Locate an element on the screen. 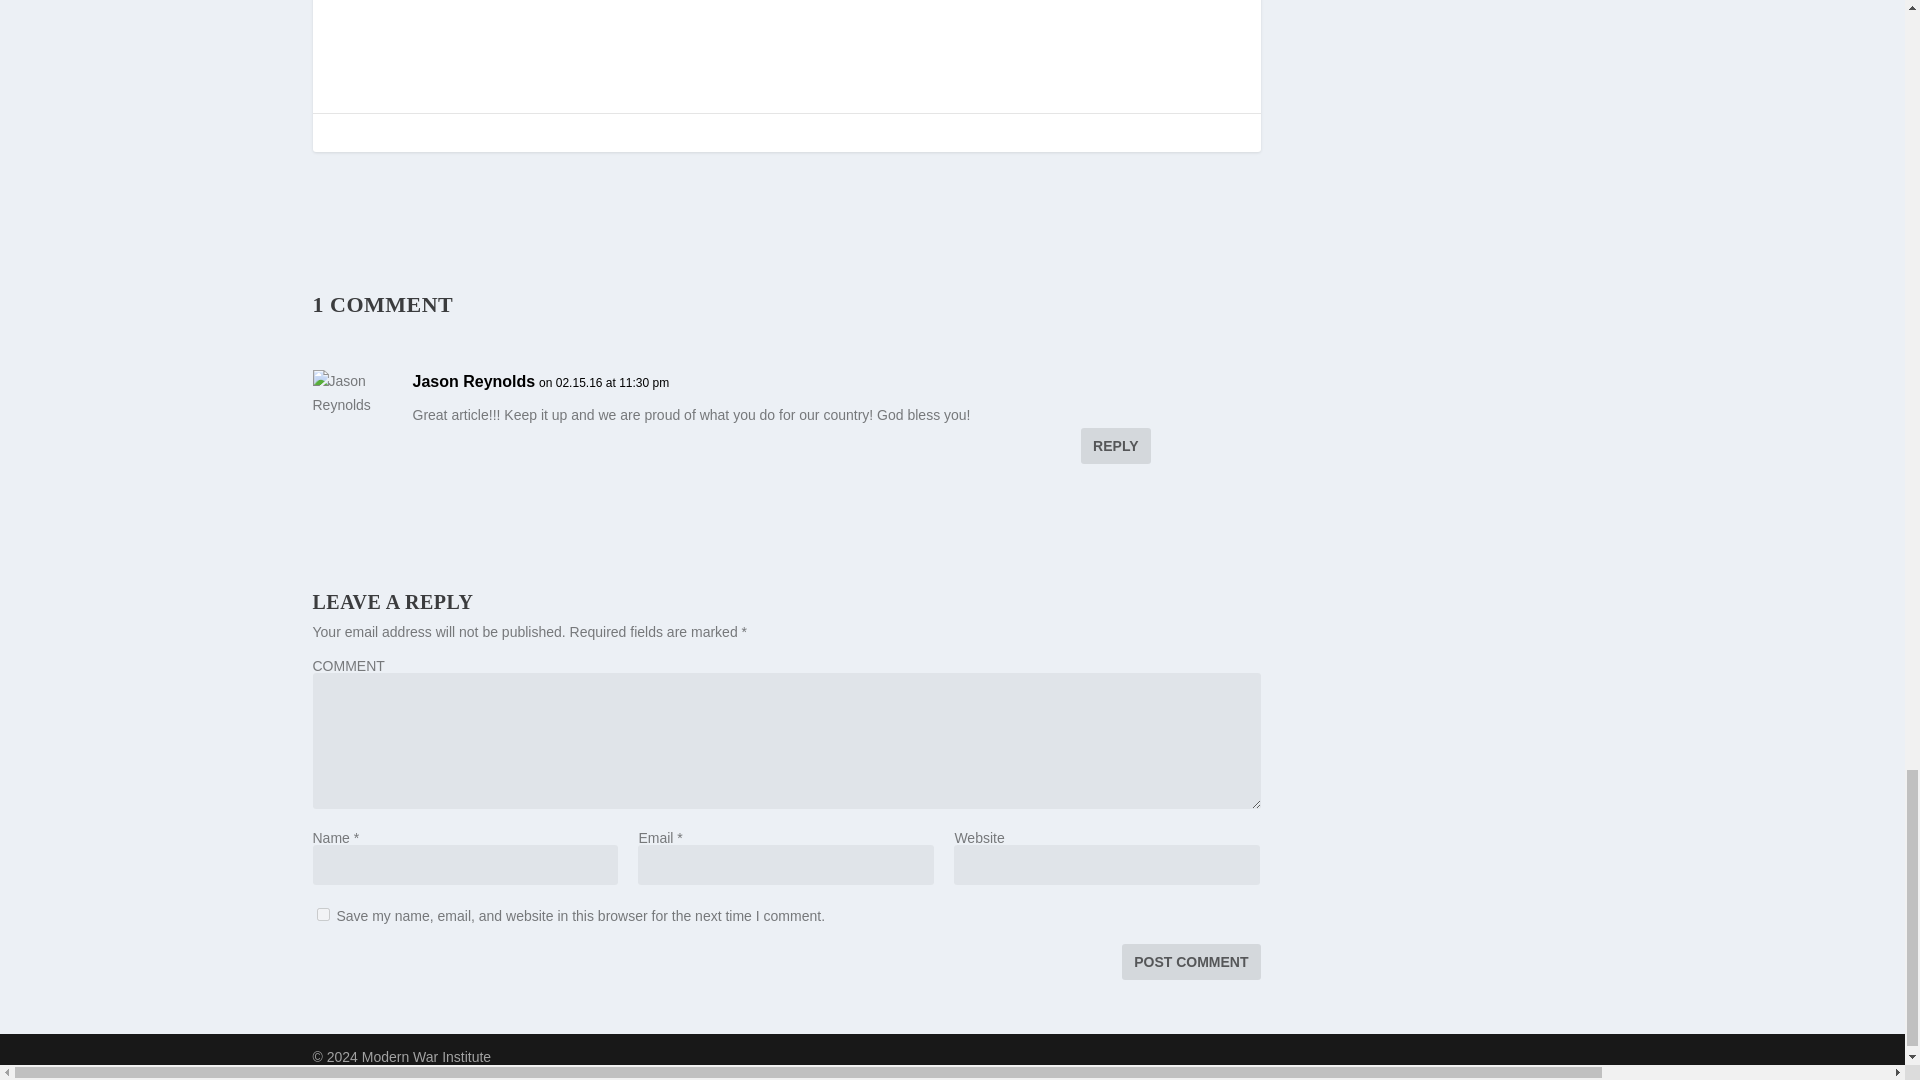  Share on Twitter is located at coordinates (450, 2).